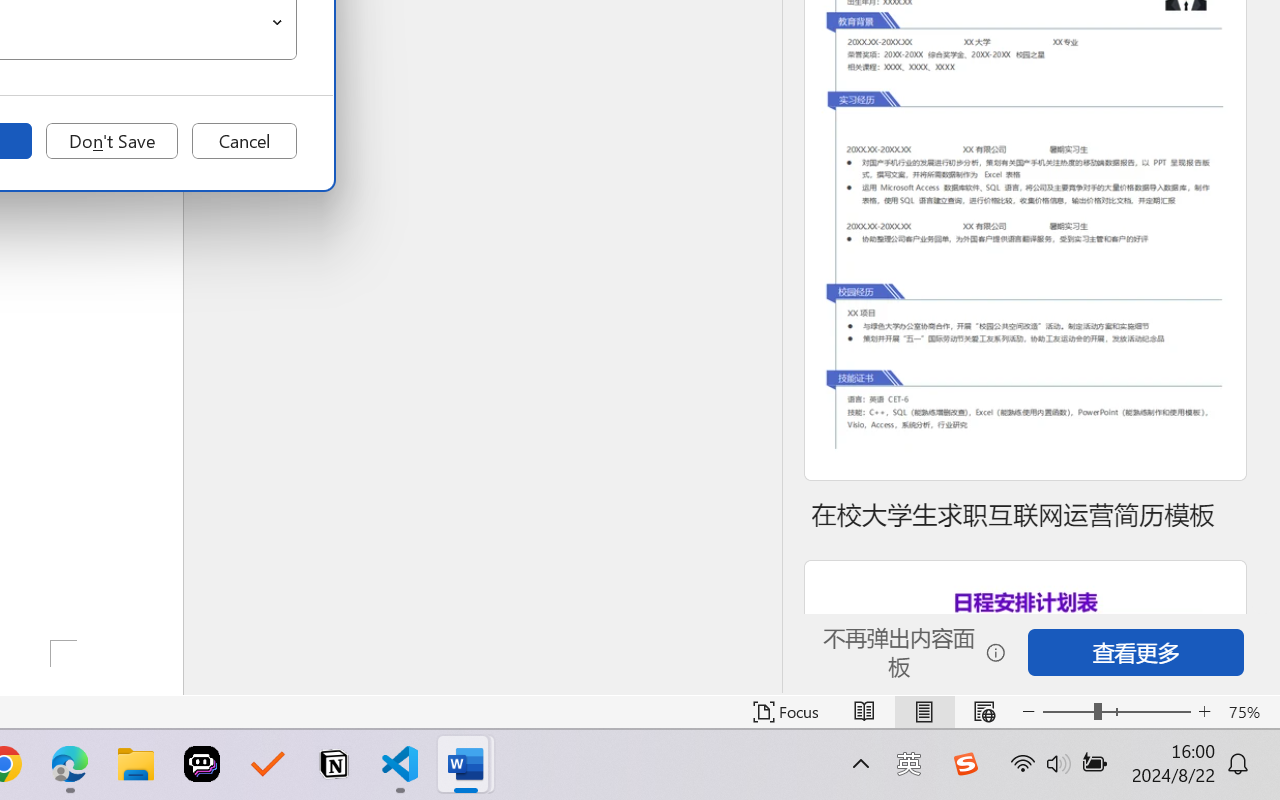  Describe the element at coordinates (244, 141) in the screenshot. I see `Cancel` at that location.